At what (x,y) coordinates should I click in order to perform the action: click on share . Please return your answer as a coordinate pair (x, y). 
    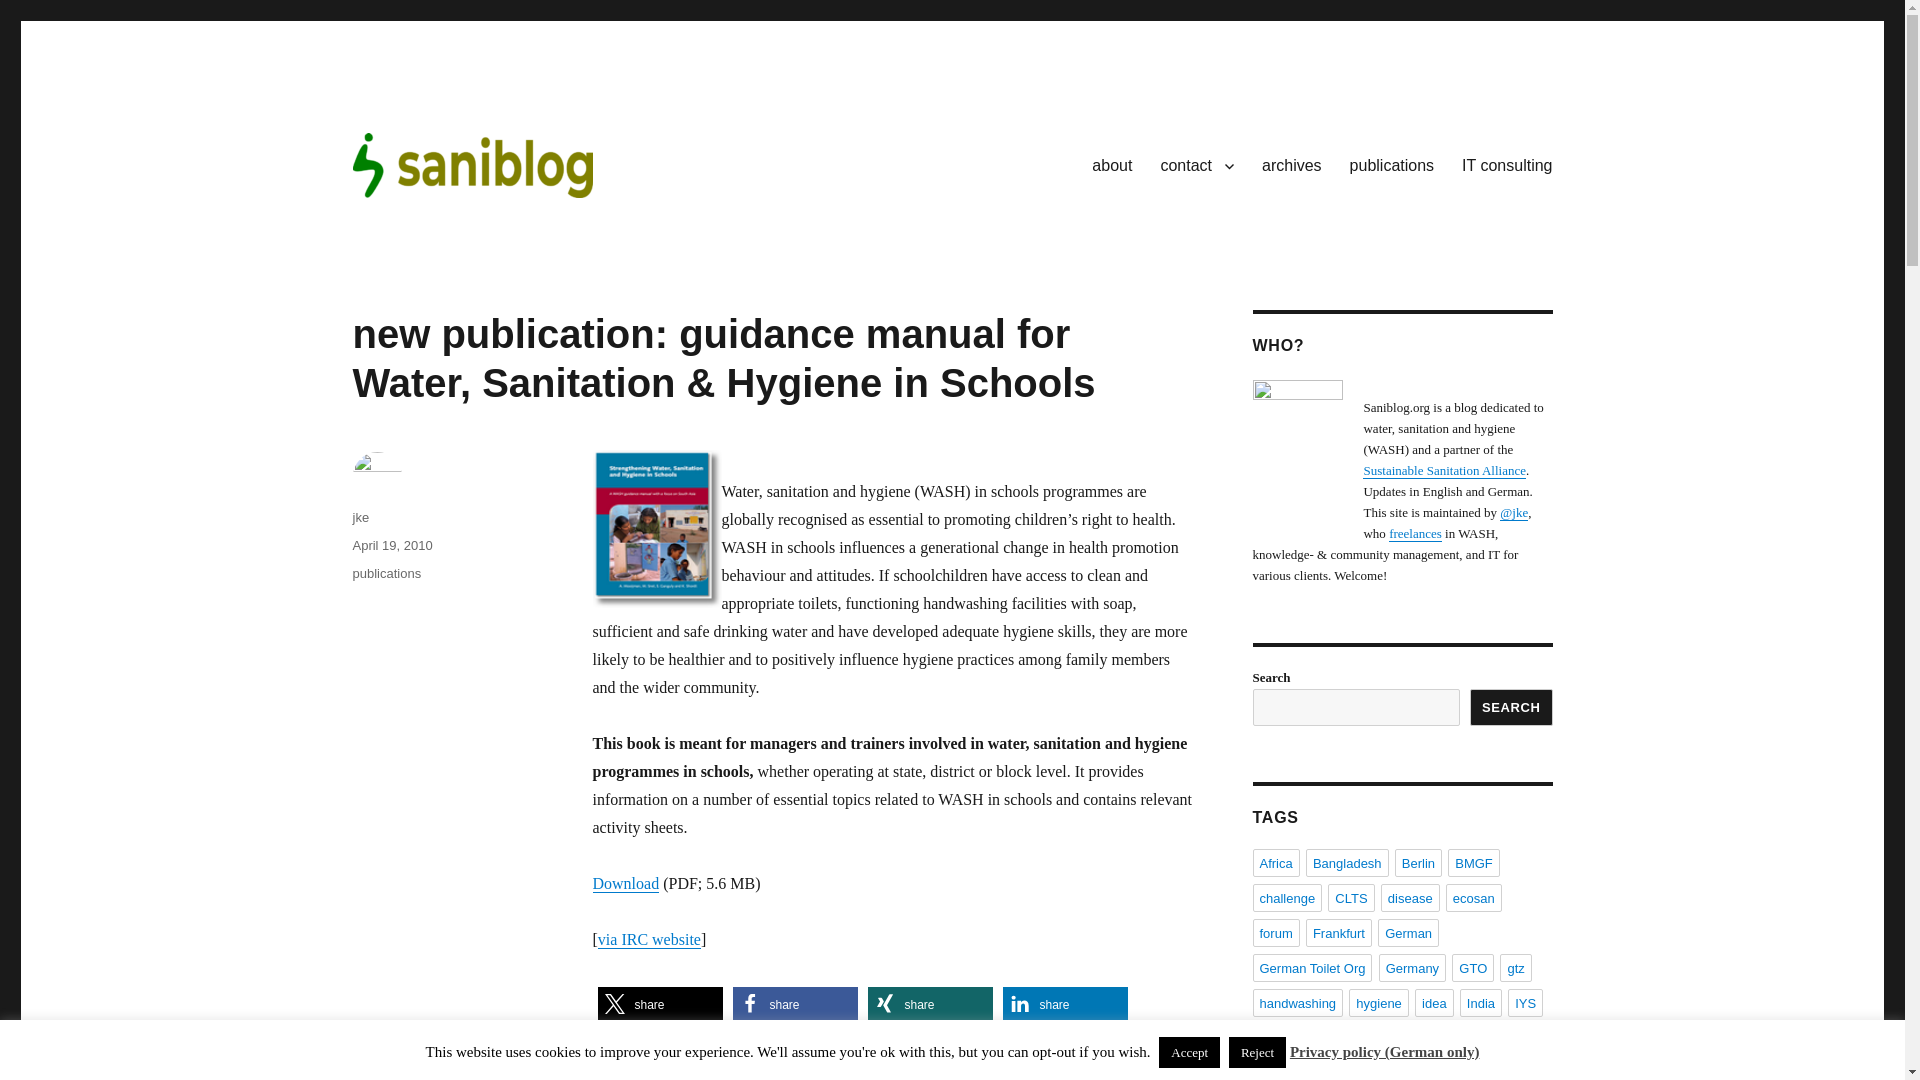
    Looking at the image, I should click on (660, 1004).